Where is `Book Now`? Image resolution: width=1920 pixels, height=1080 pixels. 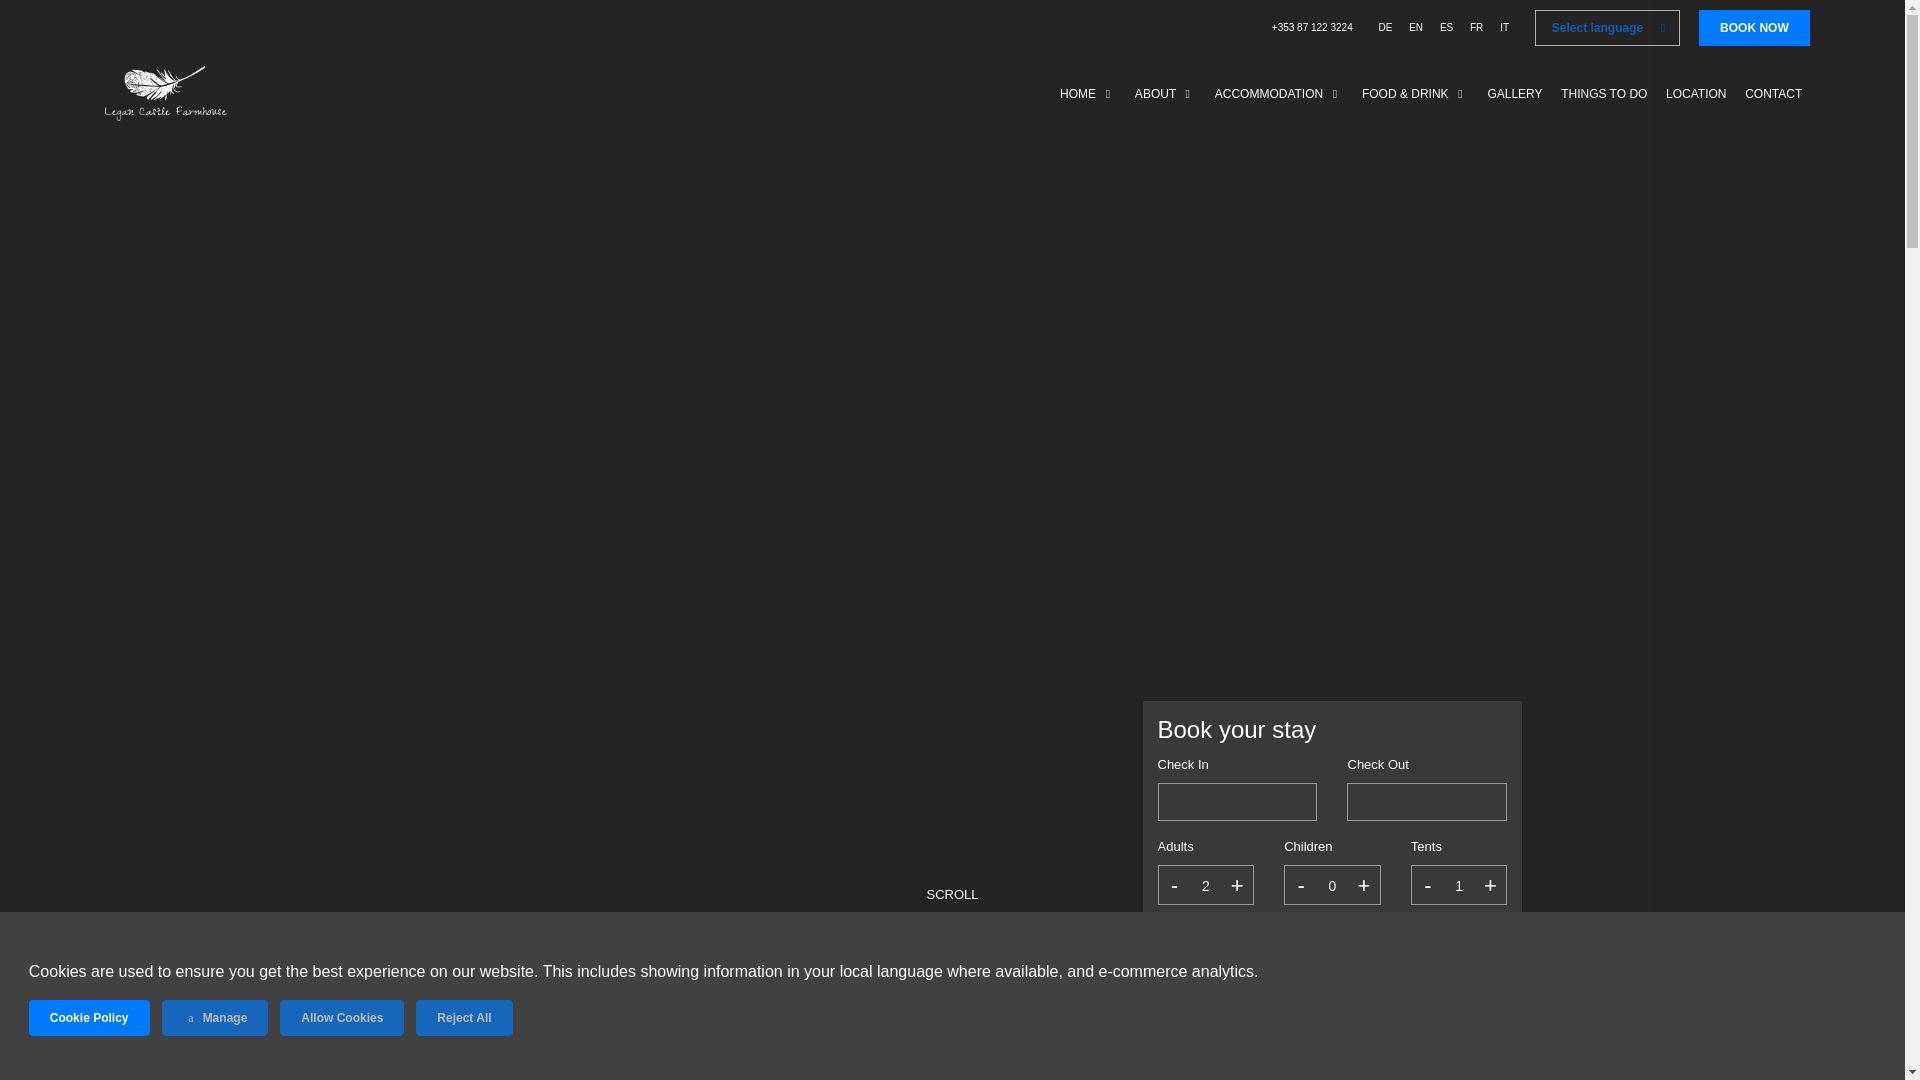
Book Now is located at coordinates (1332, 1024).